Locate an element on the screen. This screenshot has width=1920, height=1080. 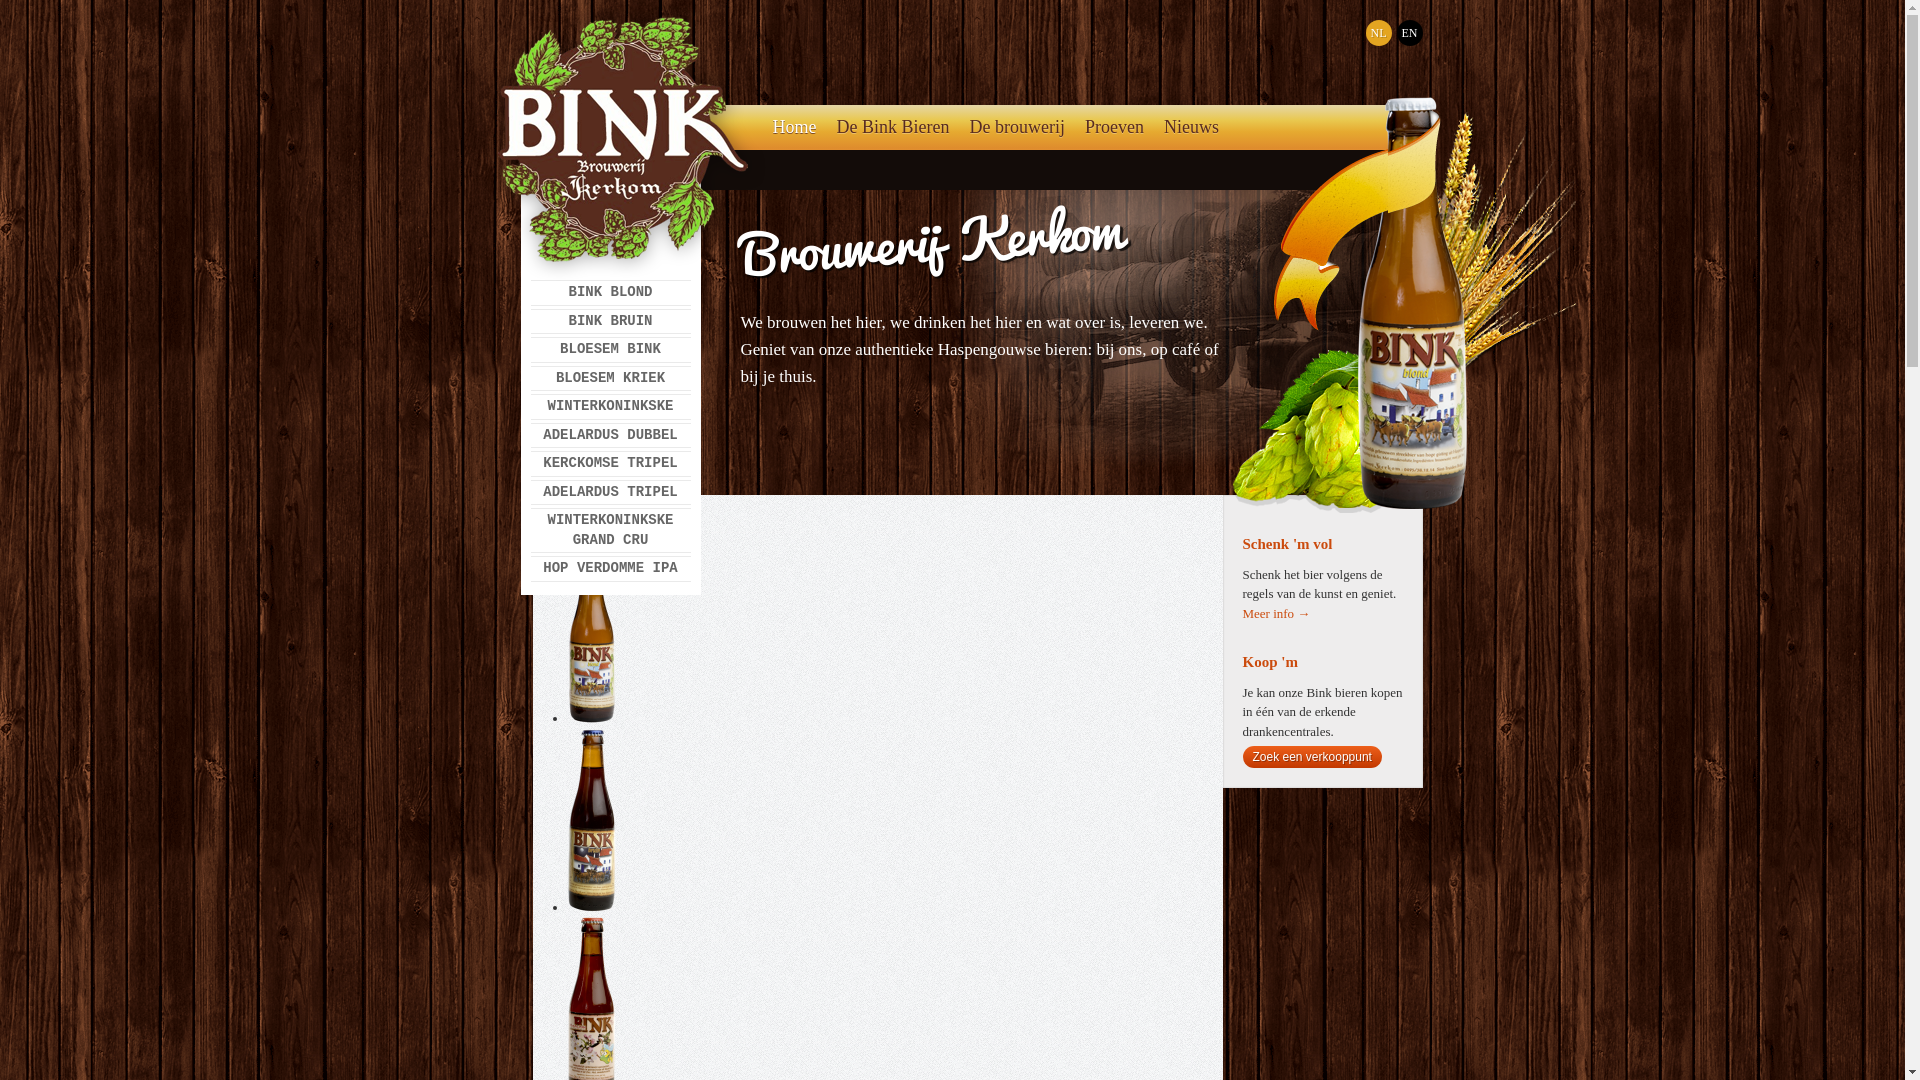
BLOESEM BINK is located at coordinates (610, 350).